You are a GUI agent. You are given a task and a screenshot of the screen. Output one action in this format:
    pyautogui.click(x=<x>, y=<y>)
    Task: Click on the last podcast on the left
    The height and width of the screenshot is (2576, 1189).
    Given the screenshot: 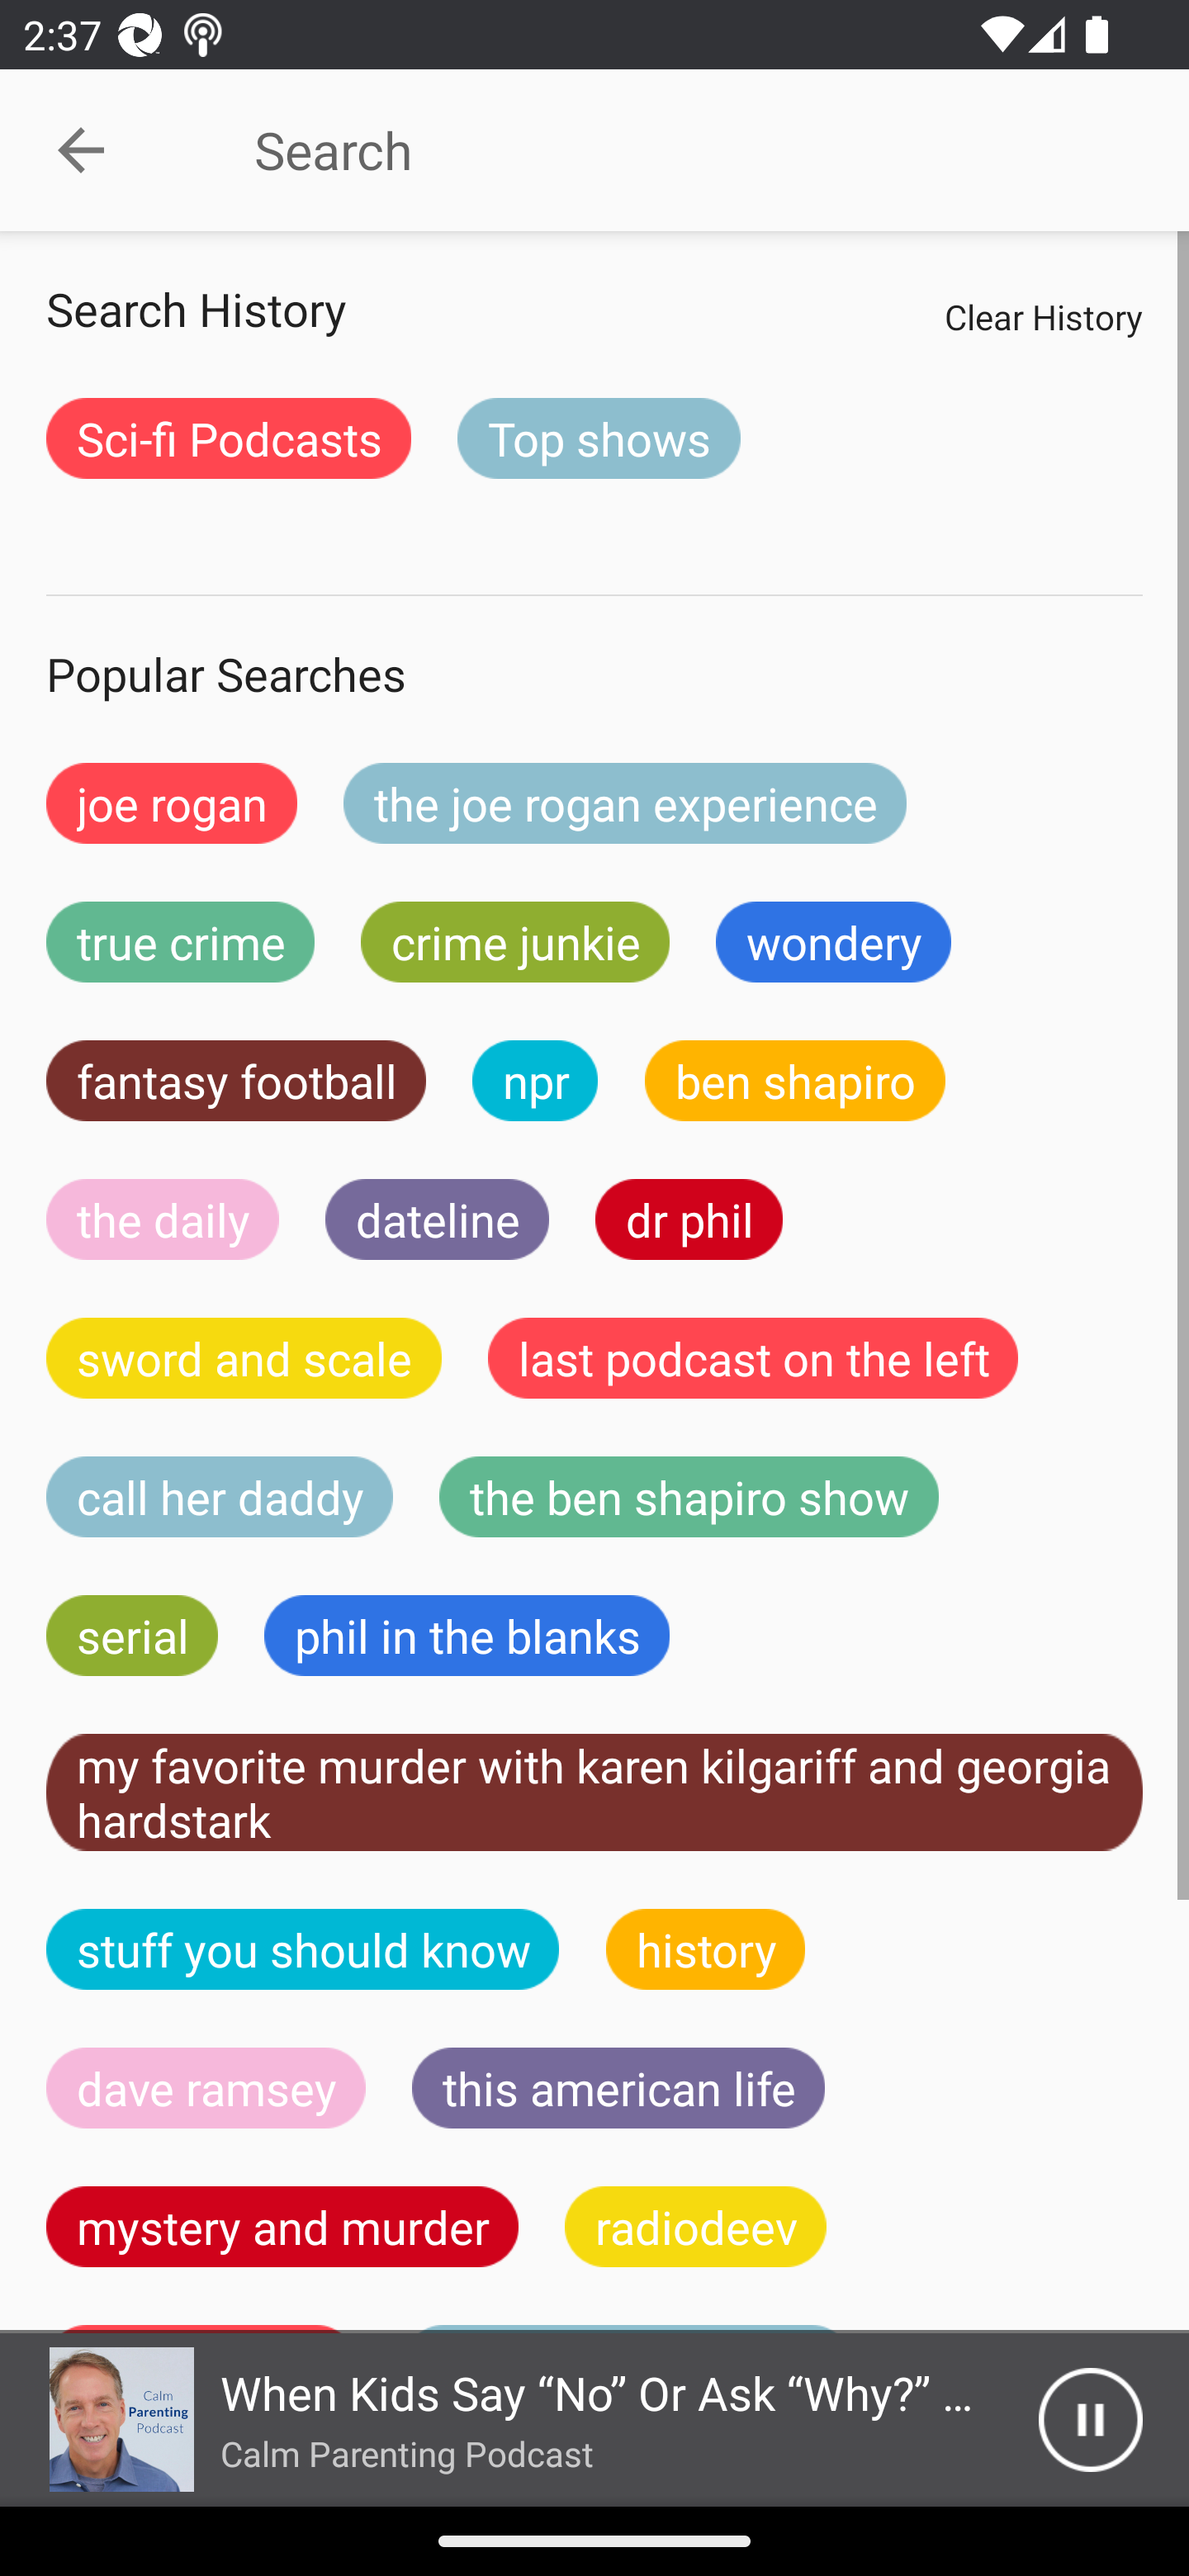 What is the action you would take?
    pyautogui.click(x=753, y=1359)
    